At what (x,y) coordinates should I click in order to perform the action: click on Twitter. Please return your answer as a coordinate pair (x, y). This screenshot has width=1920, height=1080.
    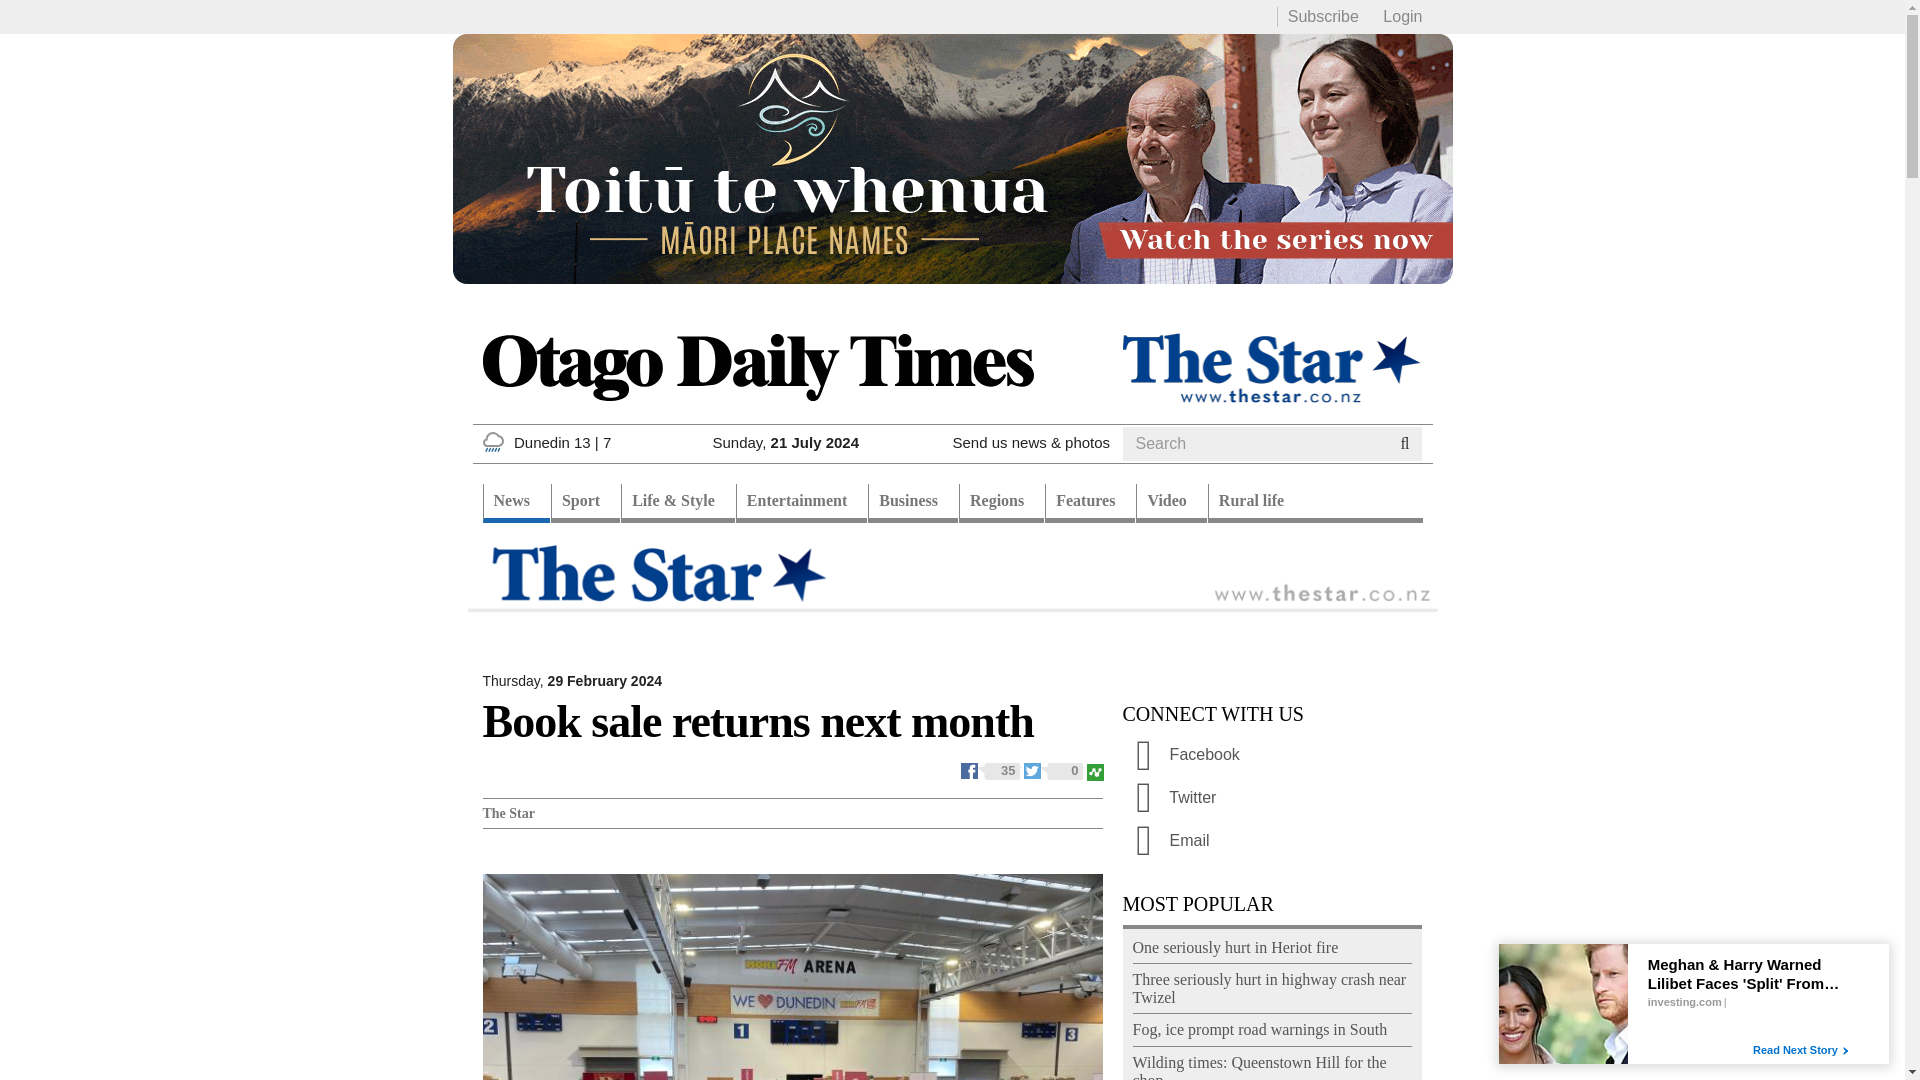
    Looking at the image, I should click on (1054, 769).